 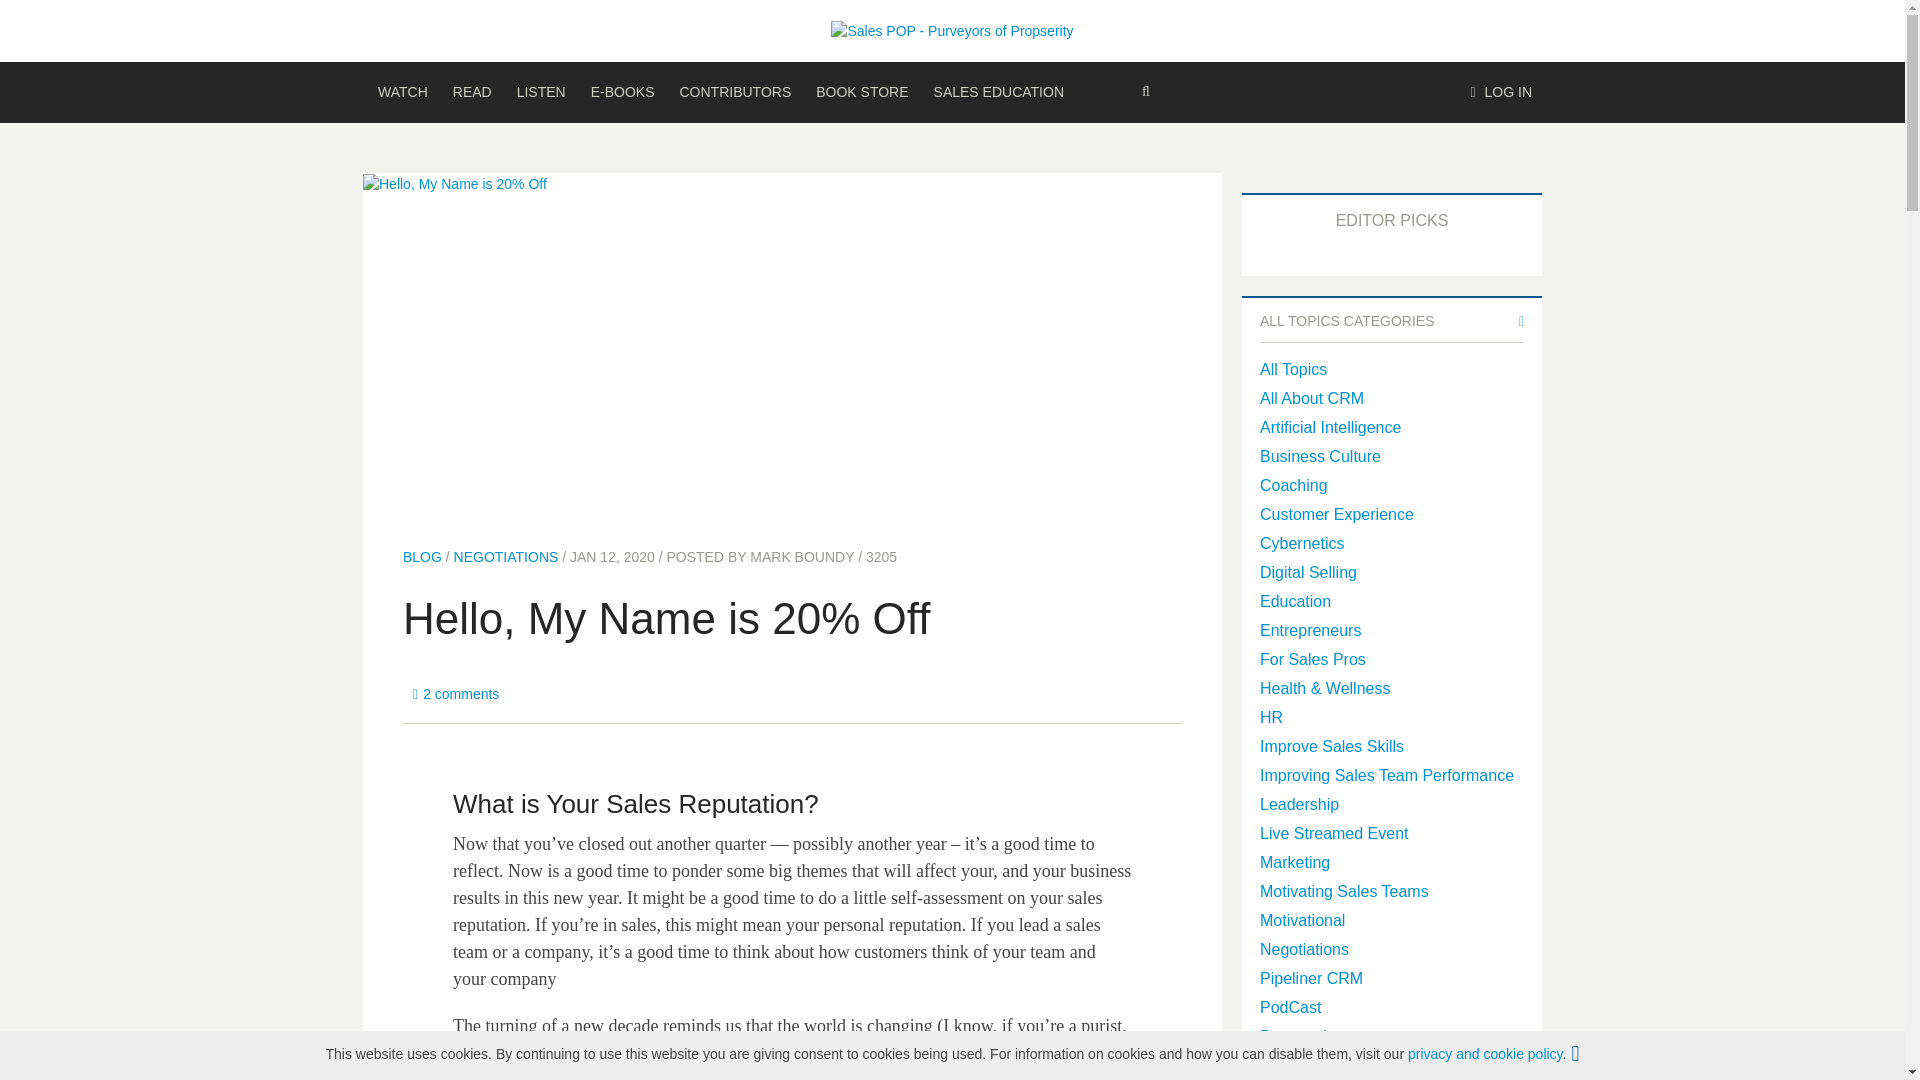 What do you see at coordinates (541, 92) in the screenshot?
I see `LISTEN` at bounding box center [541, 92].